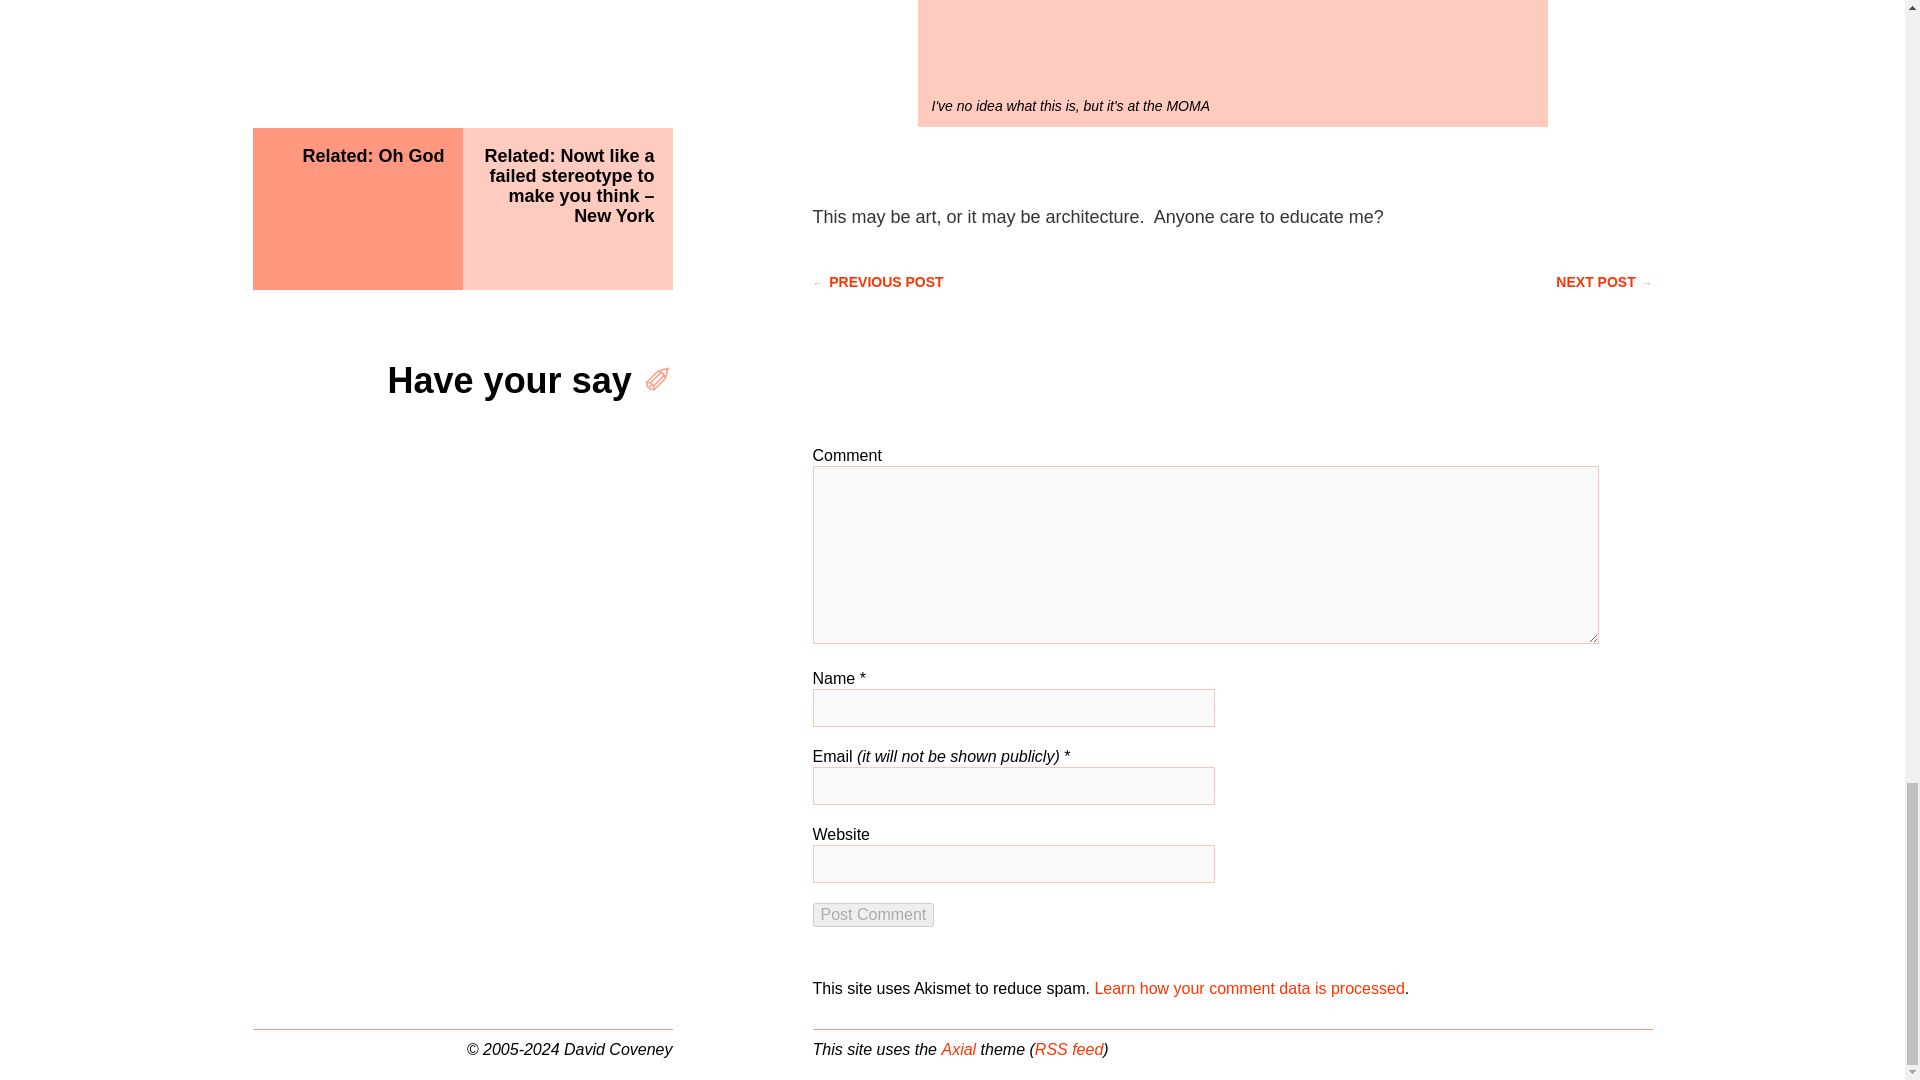 The height and width of the screenshot is (1080, 1920). I want to click on Related: Oh God, so click(356, 209).